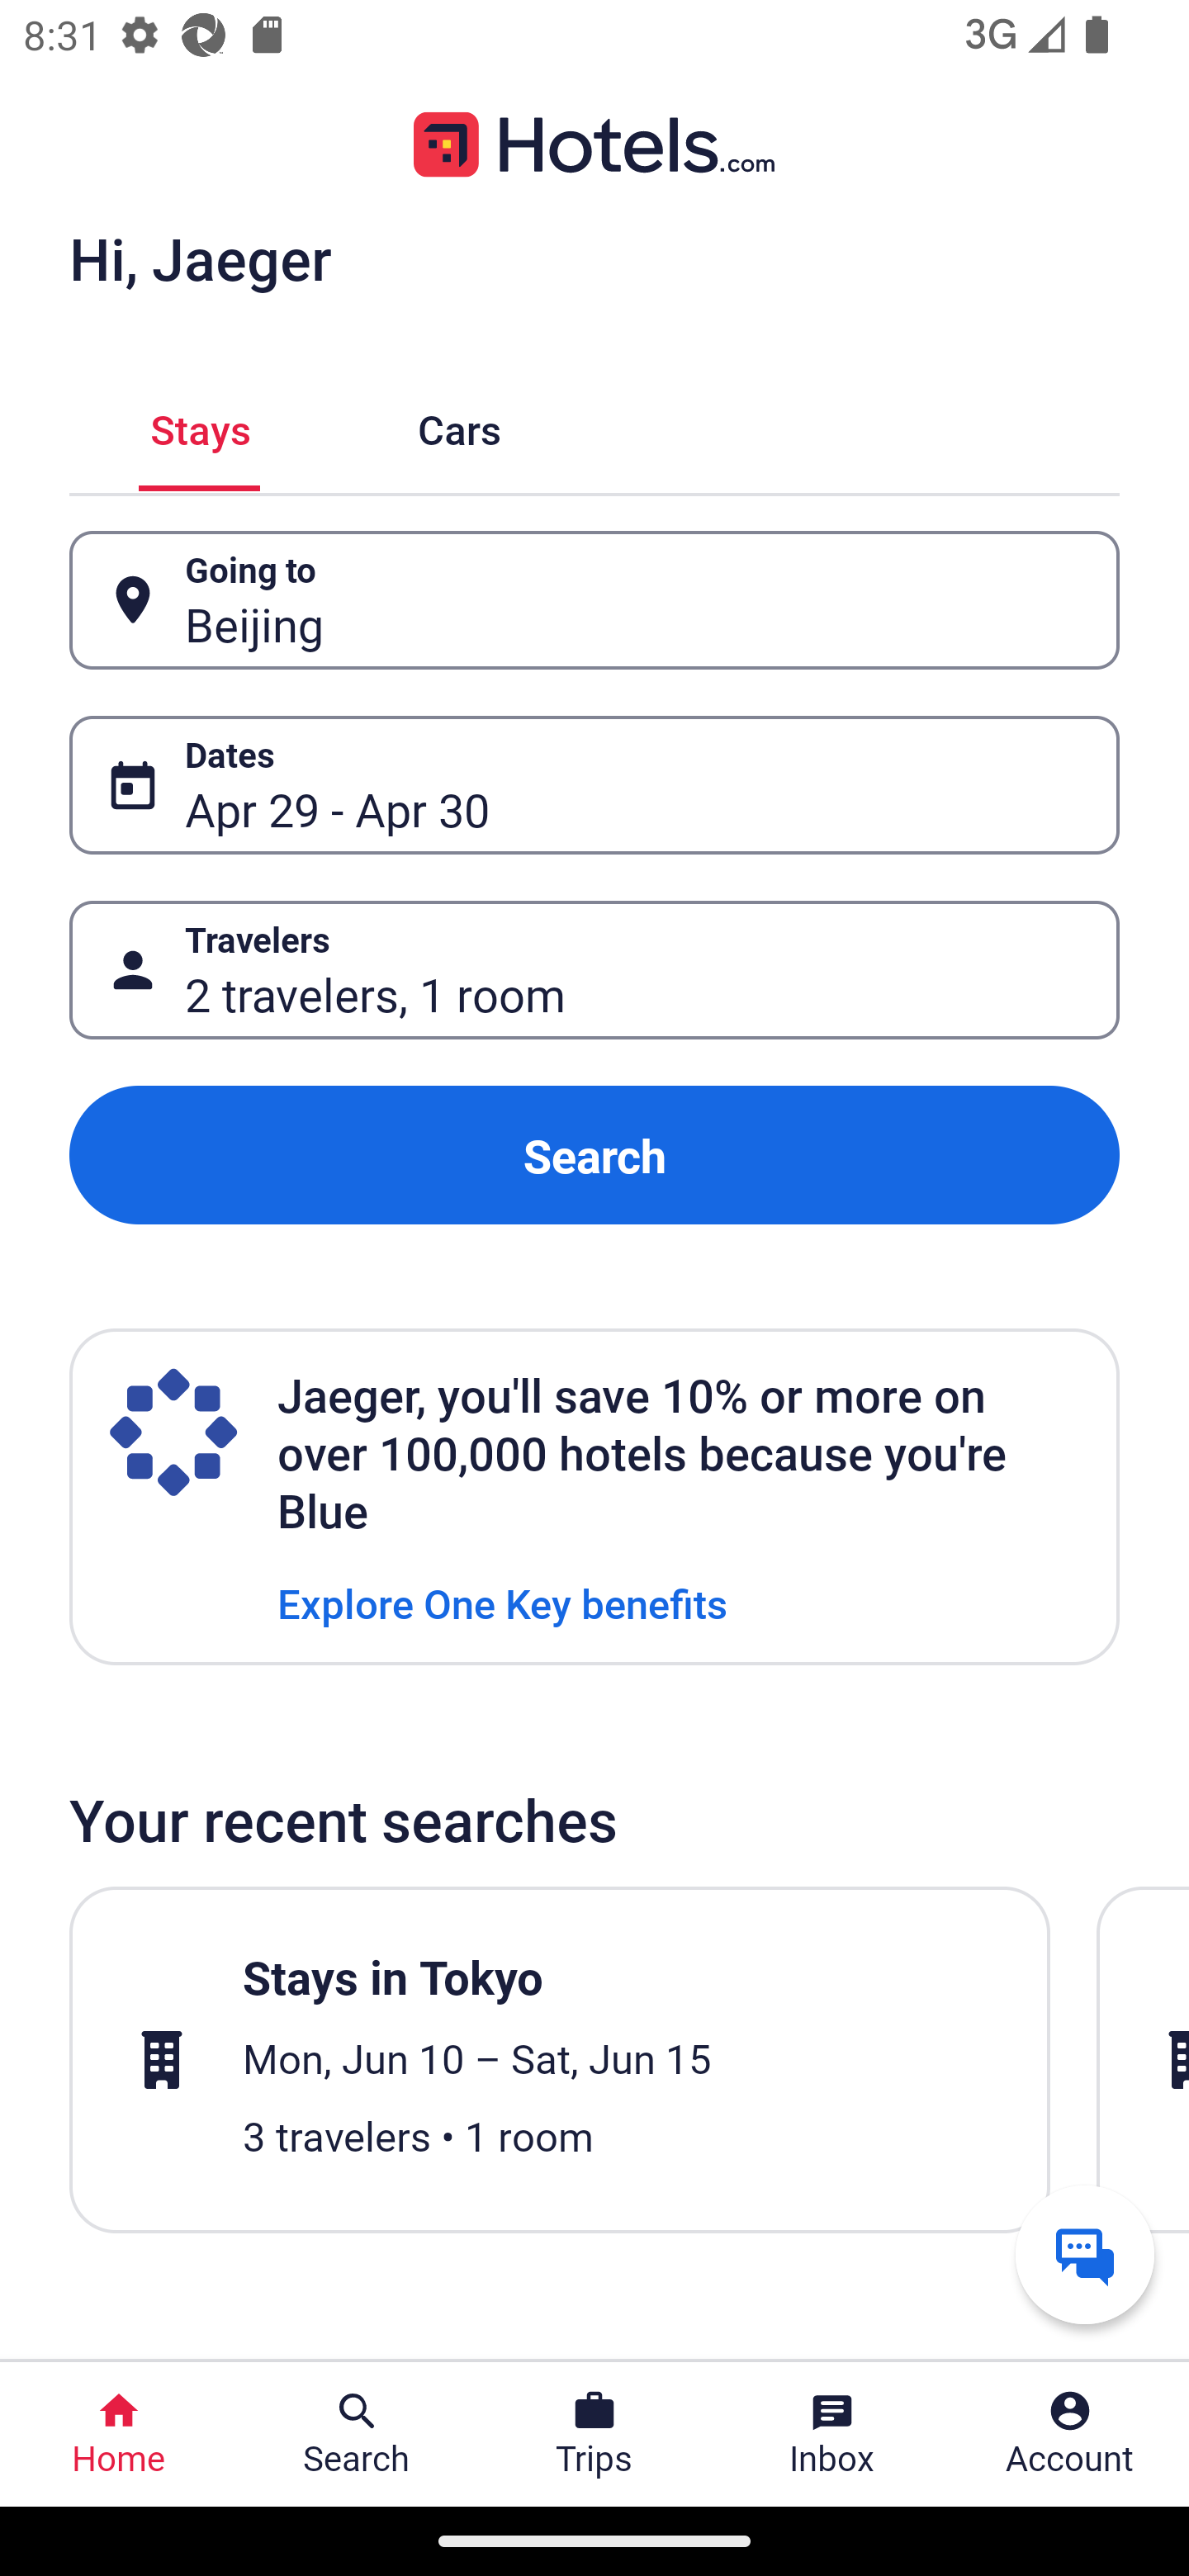  I want to click on Search Search Button, so click(357, 2434).